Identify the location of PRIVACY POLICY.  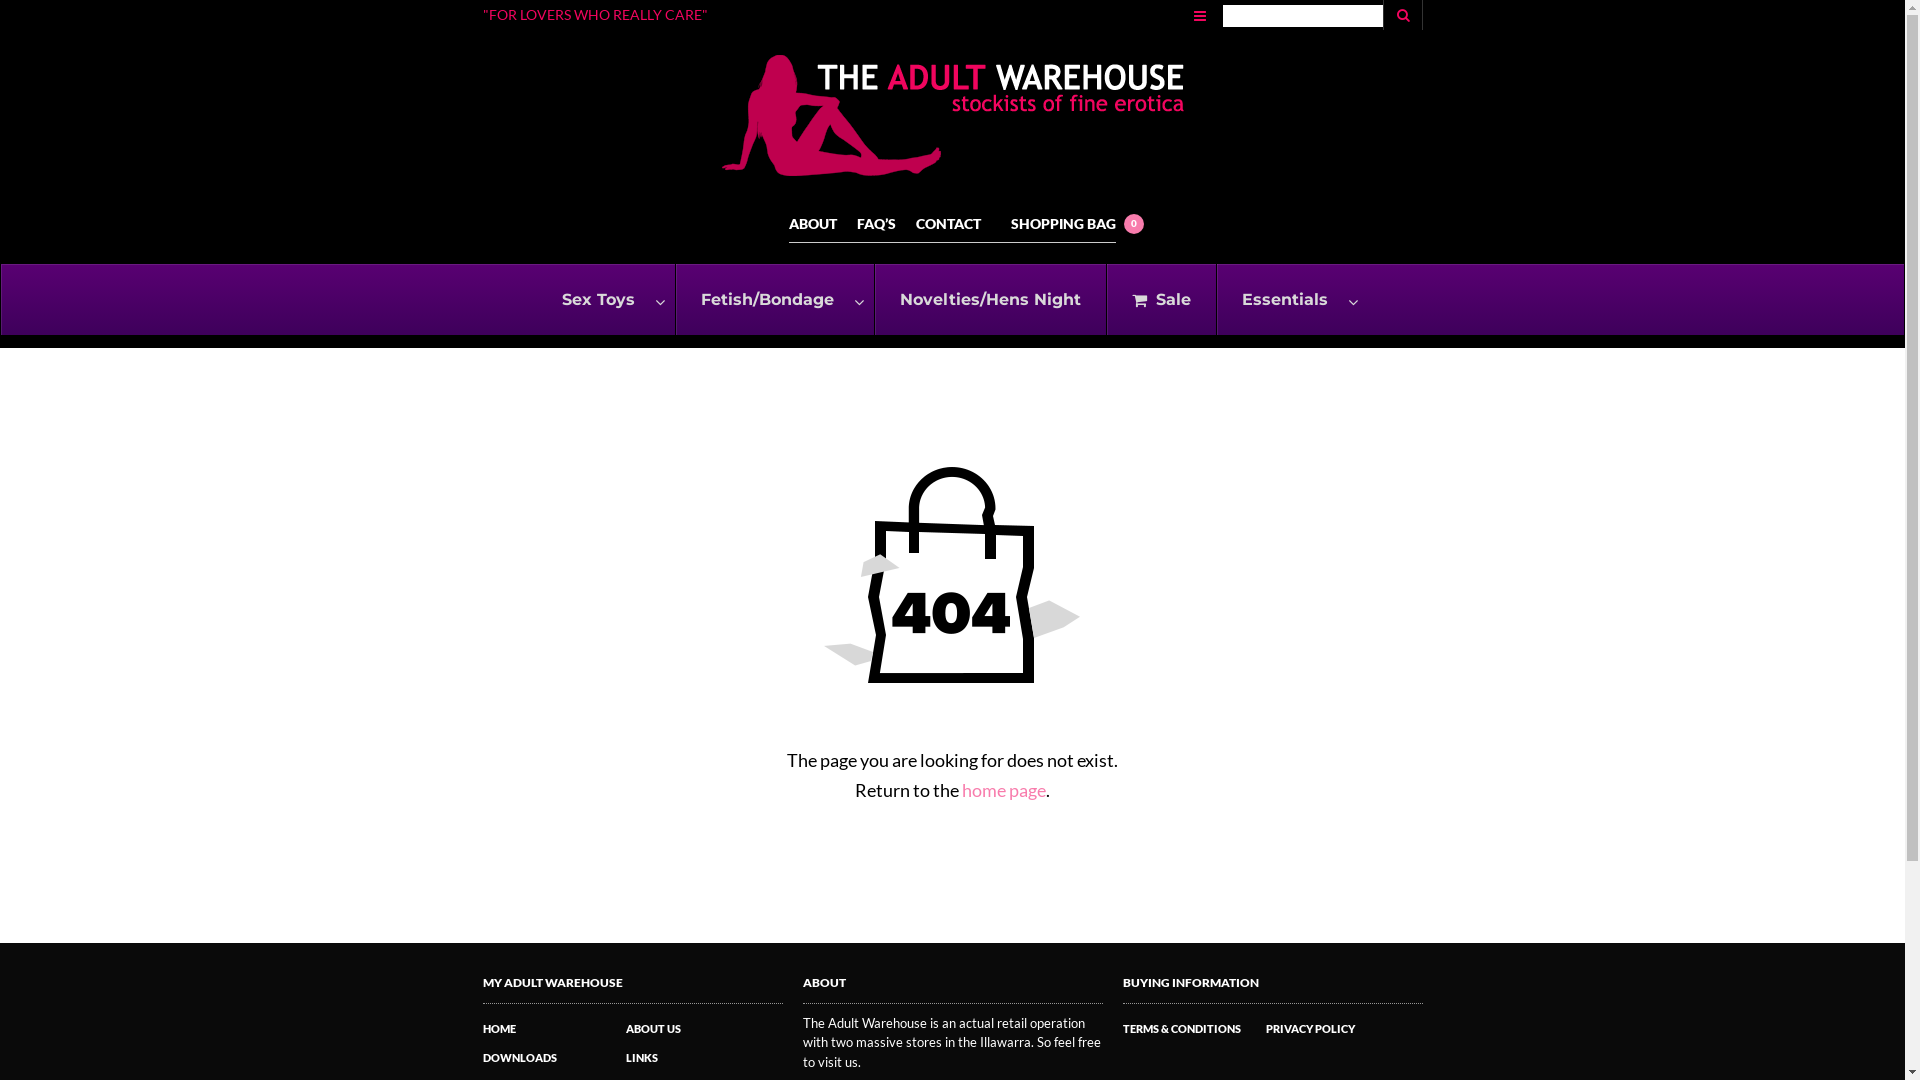
(1310, 1028).